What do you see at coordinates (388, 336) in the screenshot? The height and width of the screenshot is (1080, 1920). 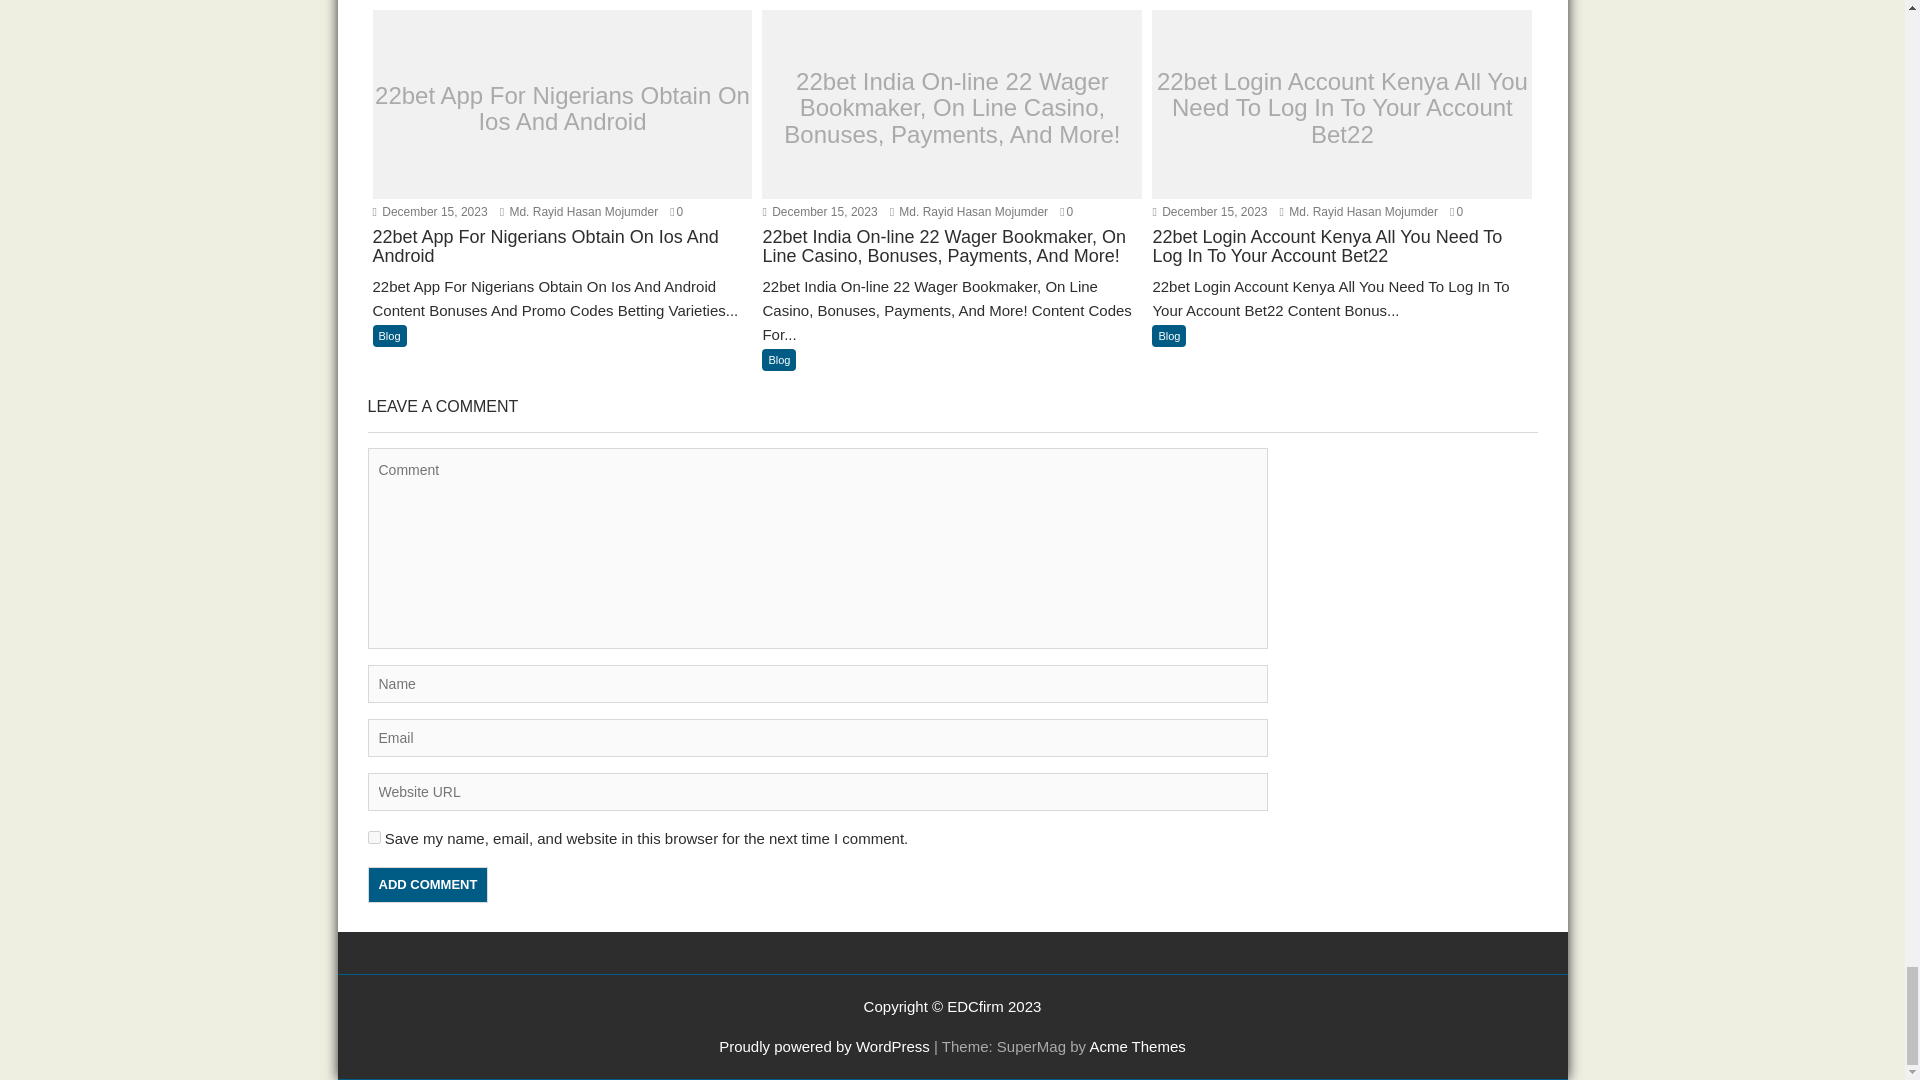 I see `Blog` at bounding box center [388, 336].